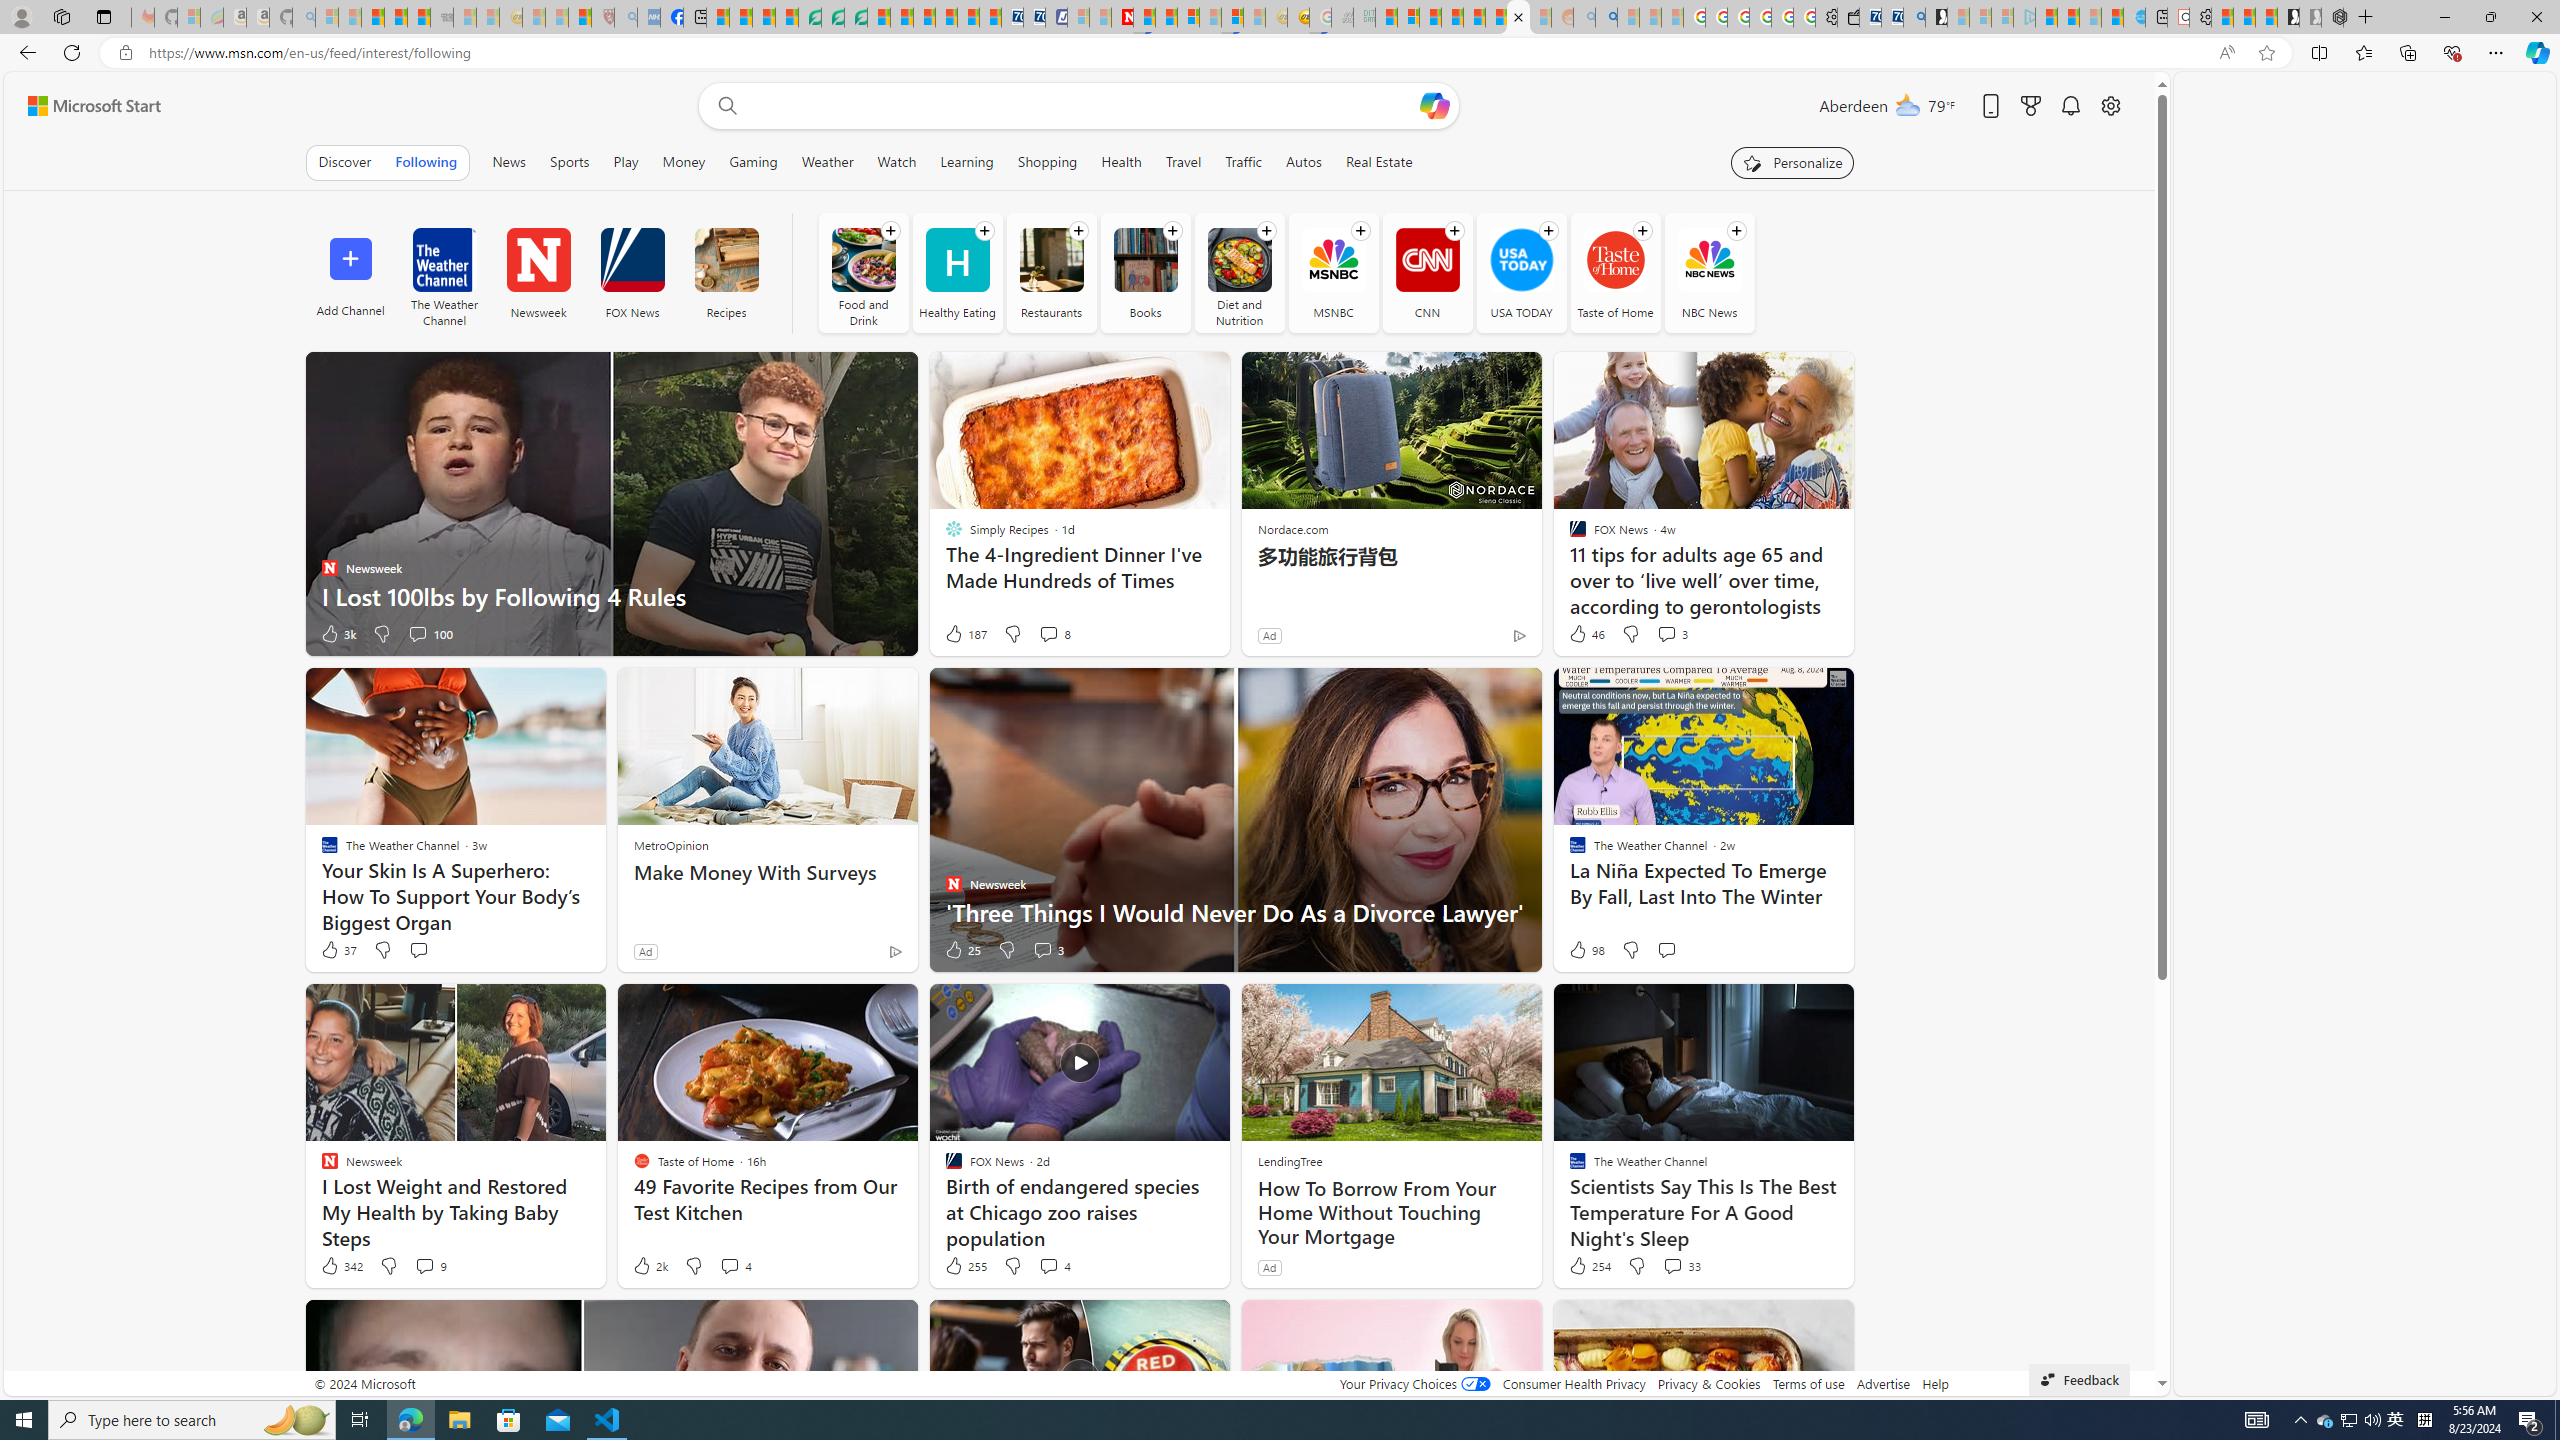 The height and width of the screenshot is (1440, 2560). I want to click on MSNBC, so click(1334, 260).